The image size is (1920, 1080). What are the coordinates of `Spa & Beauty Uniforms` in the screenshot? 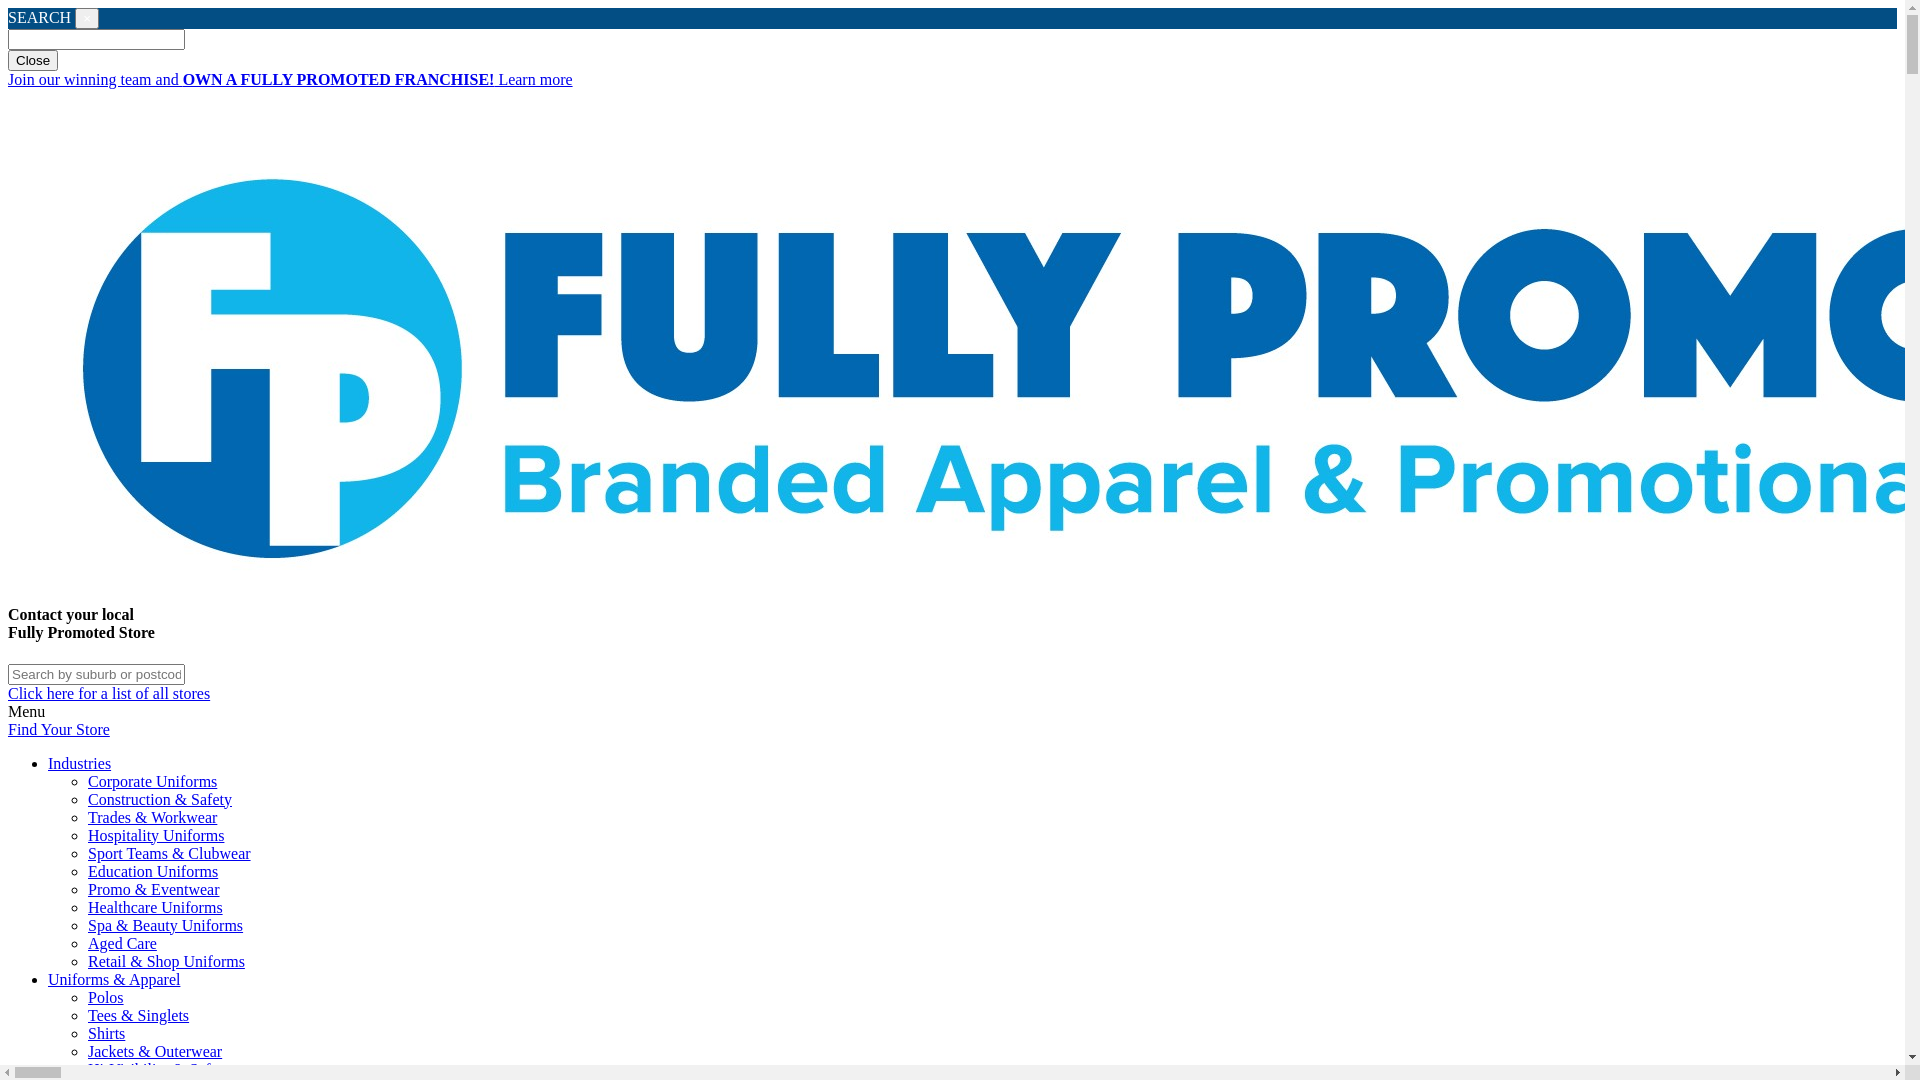 It's located at (166, 926).